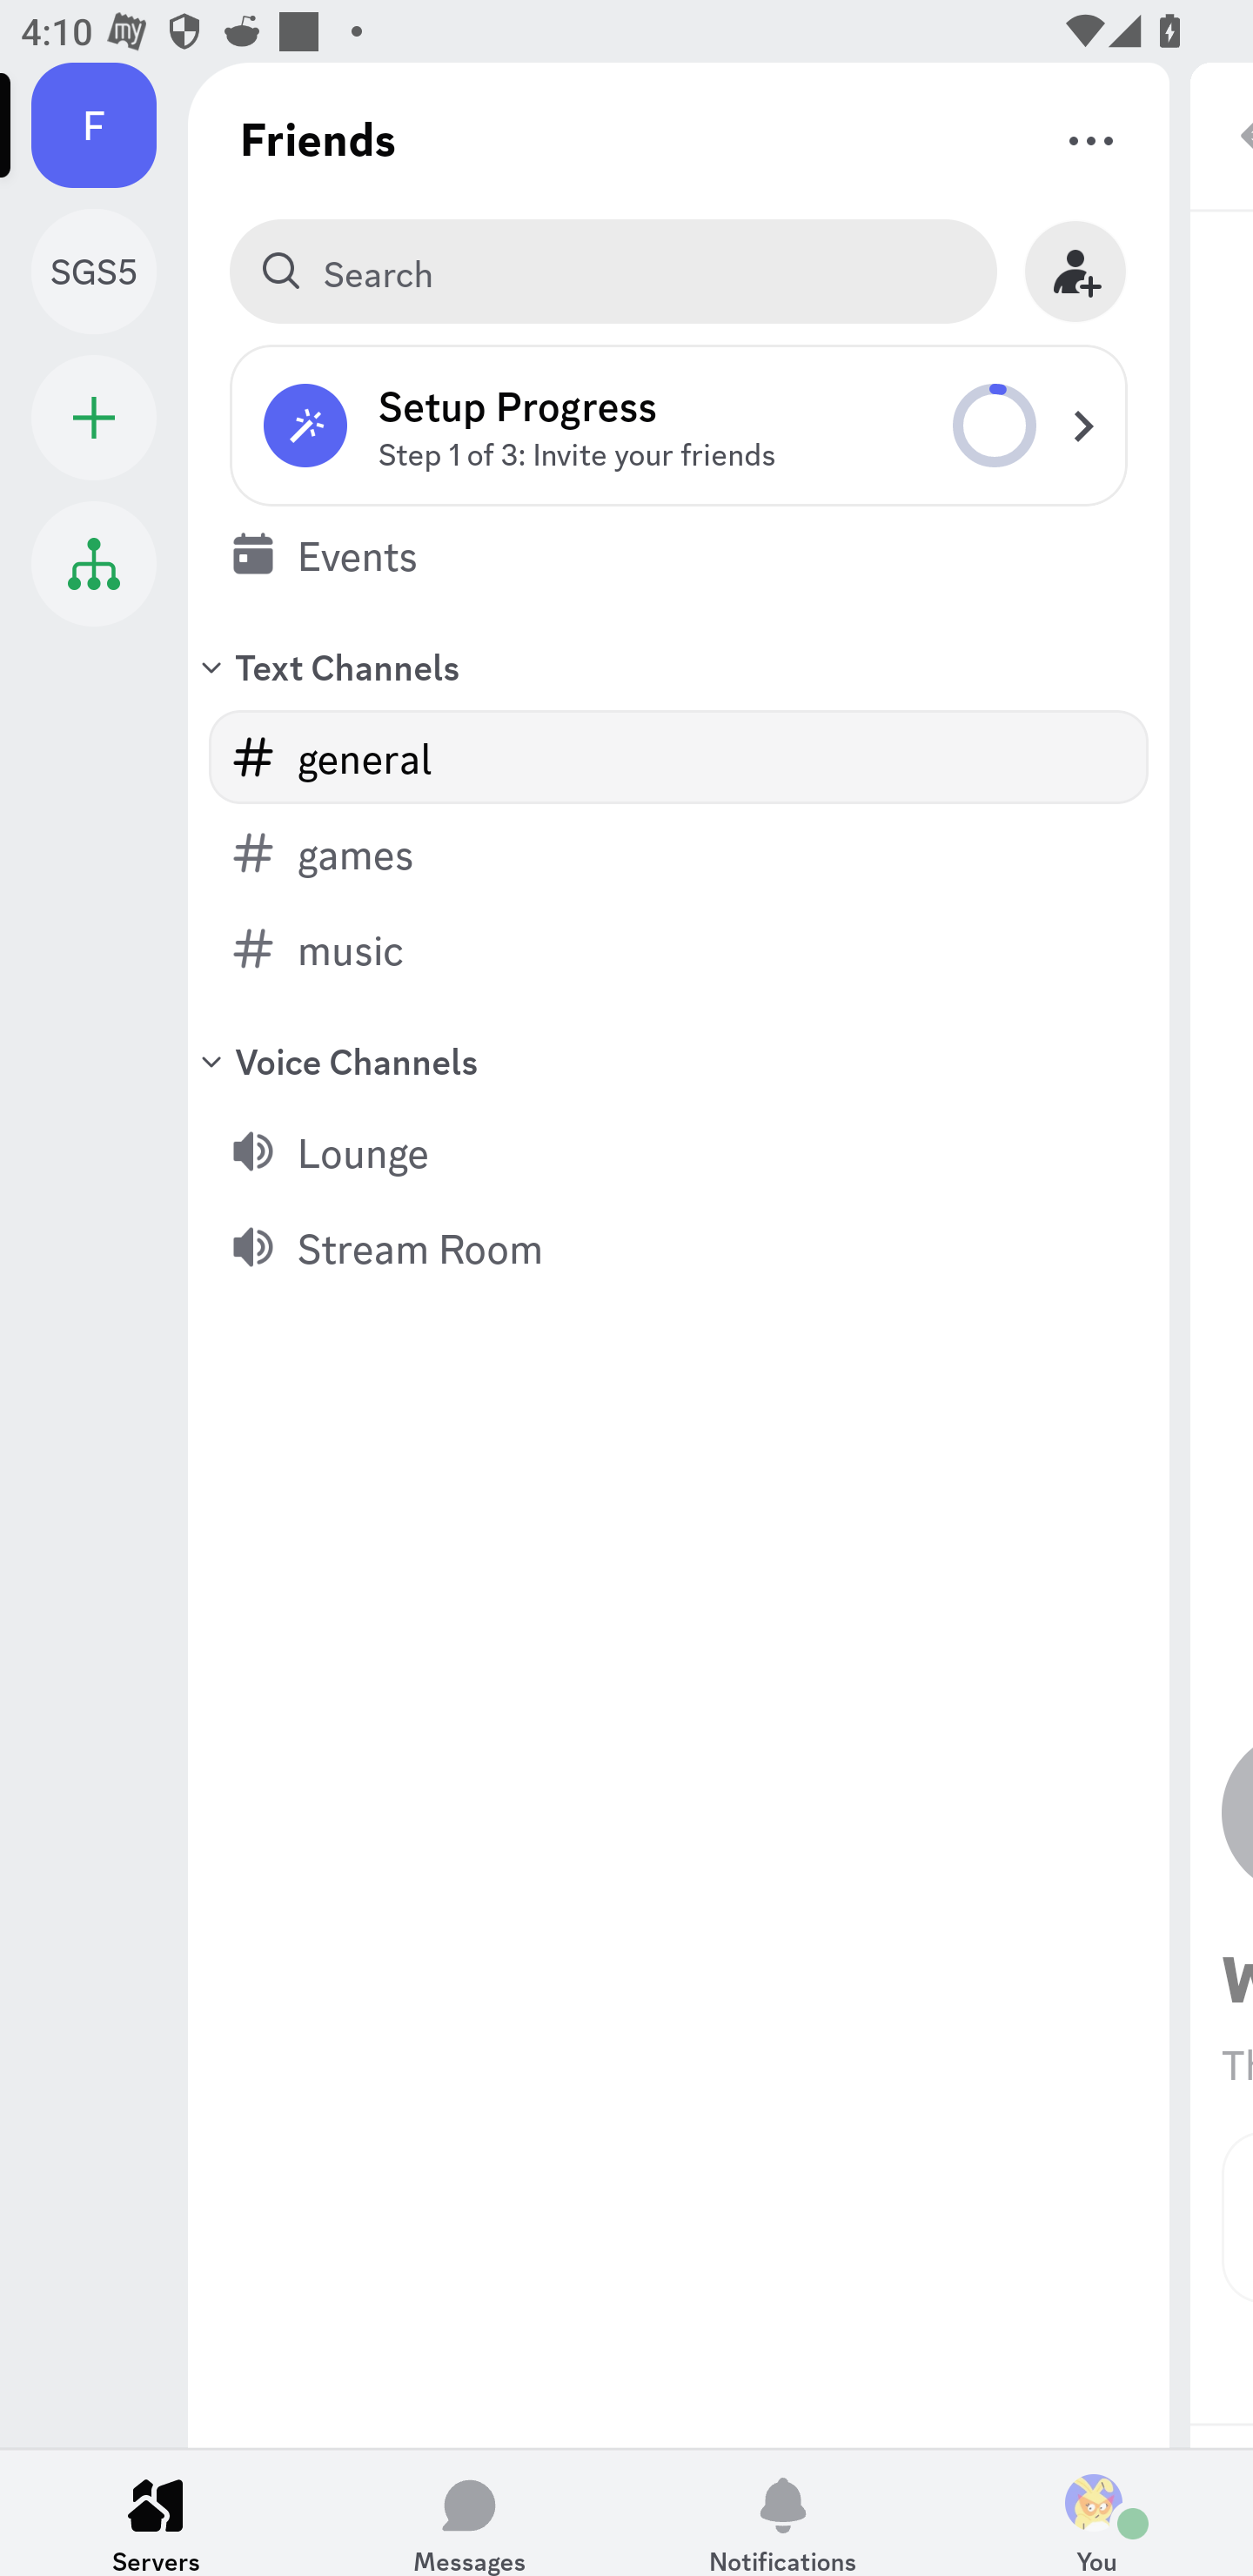  What do you see at coordinates (679, 757) in the screenshot?
I see `general (text channel) general` at bounding box center [679, 757].